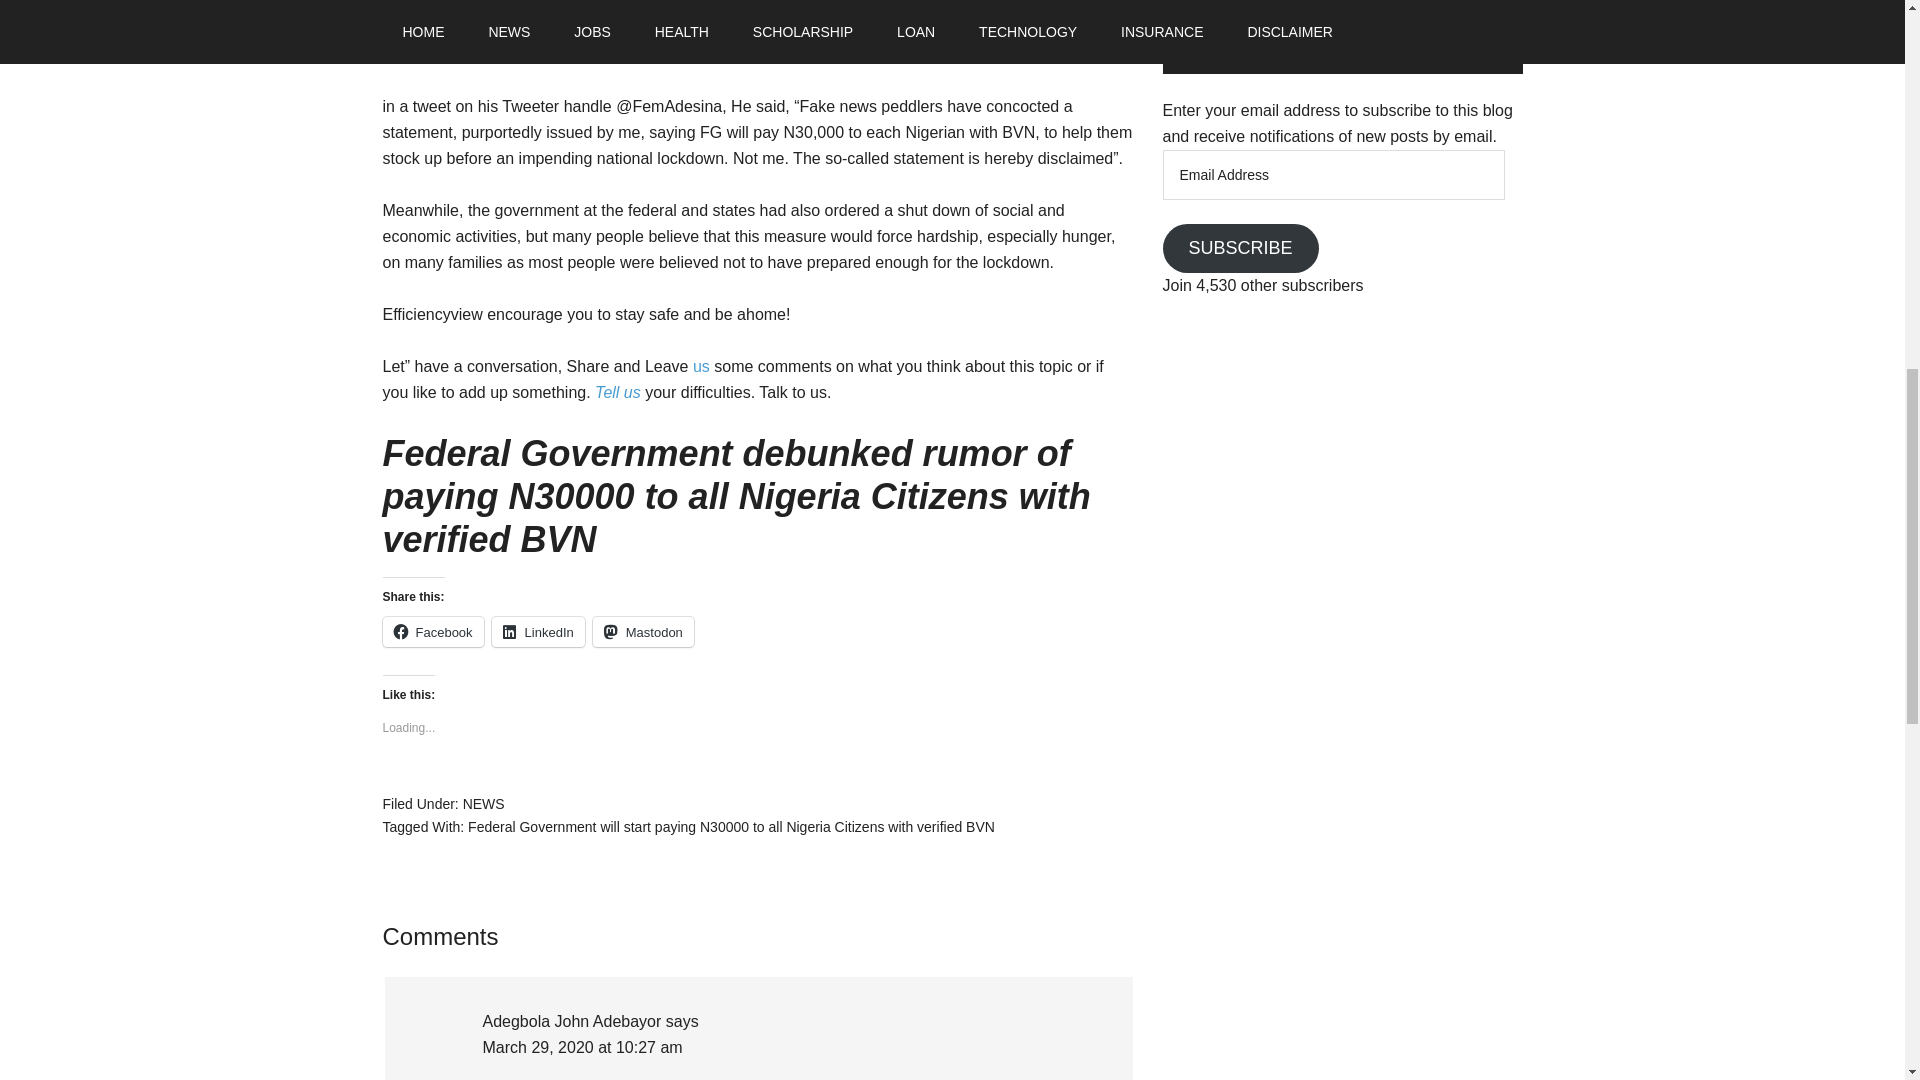  Describe the element at coordinates (538, 631) in the screenshot. I see `LinkedIn` at that location.